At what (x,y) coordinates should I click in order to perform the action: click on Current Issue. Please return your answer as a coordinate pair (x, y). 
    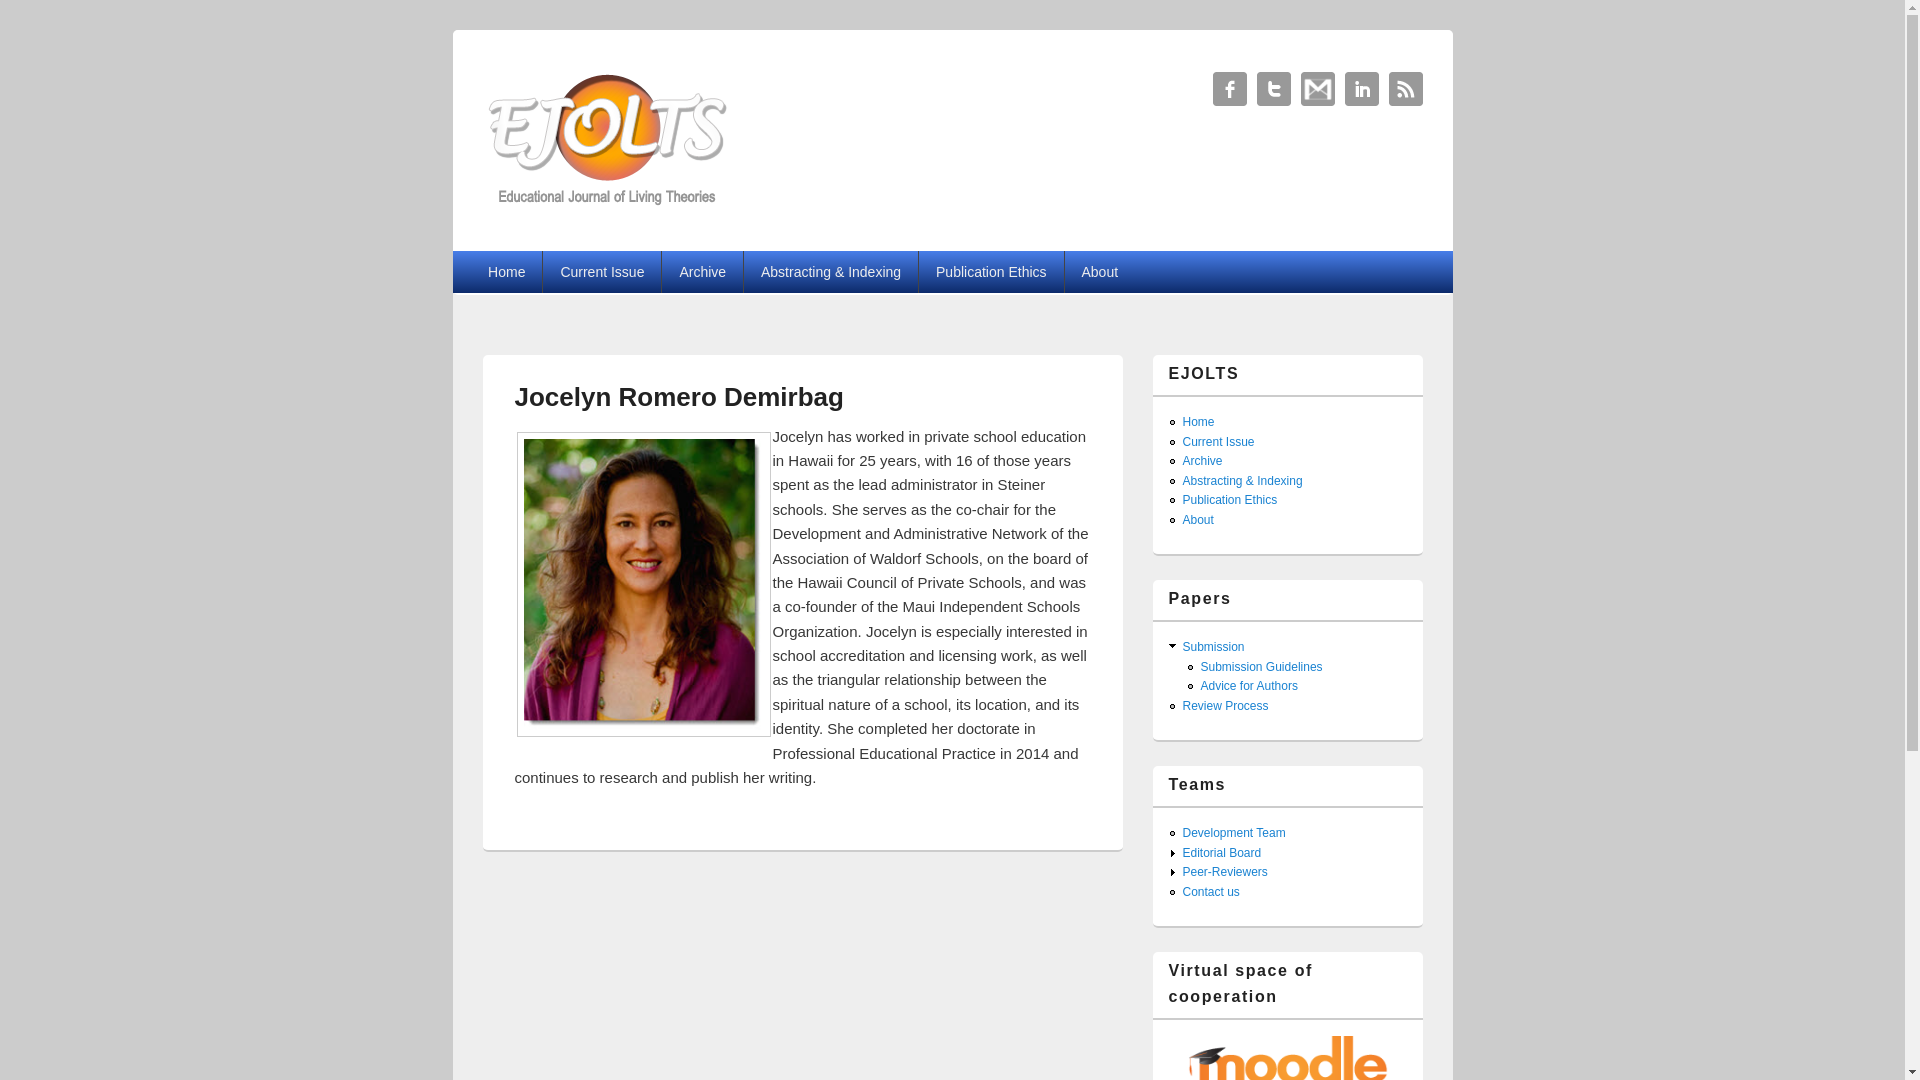
    Looking at the image, I should click on (602, 271).